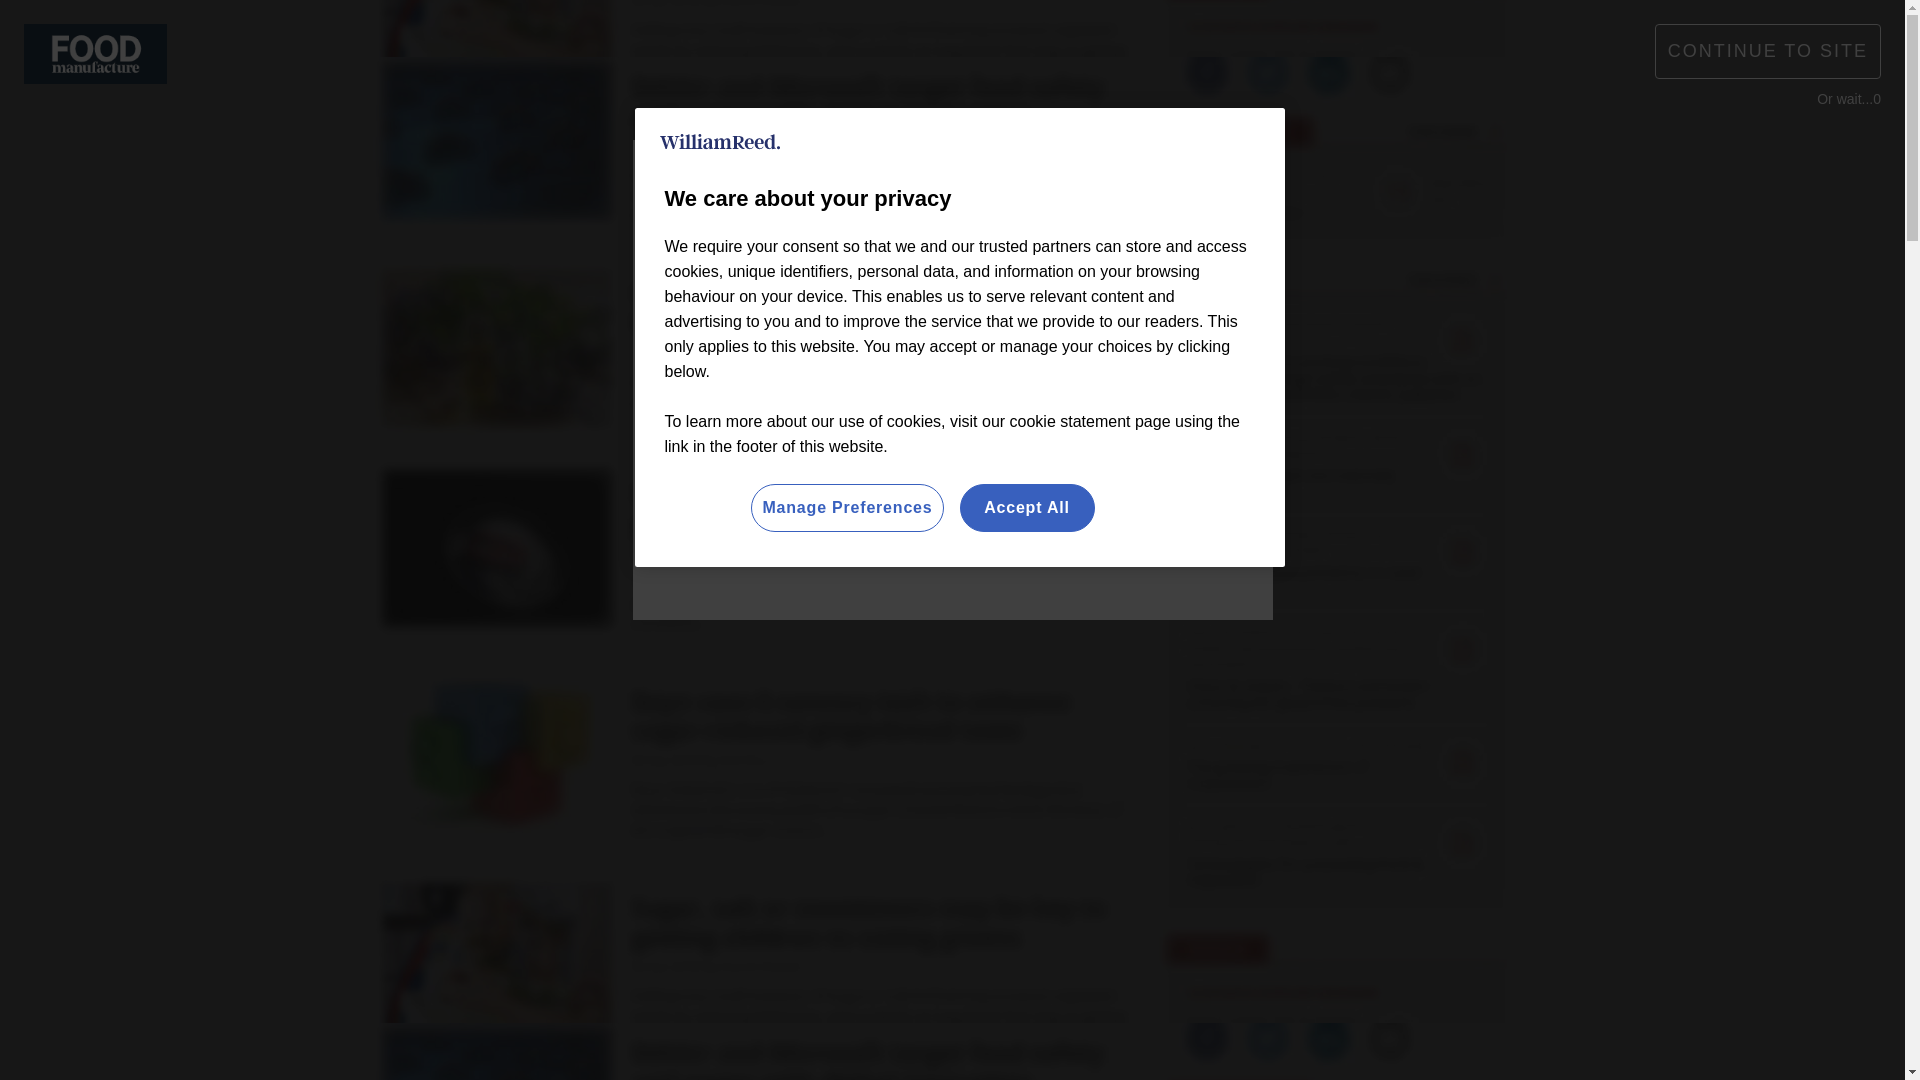  Describe the element at coordinates (414, 210) in the screenshot. I see `Home` at that location.